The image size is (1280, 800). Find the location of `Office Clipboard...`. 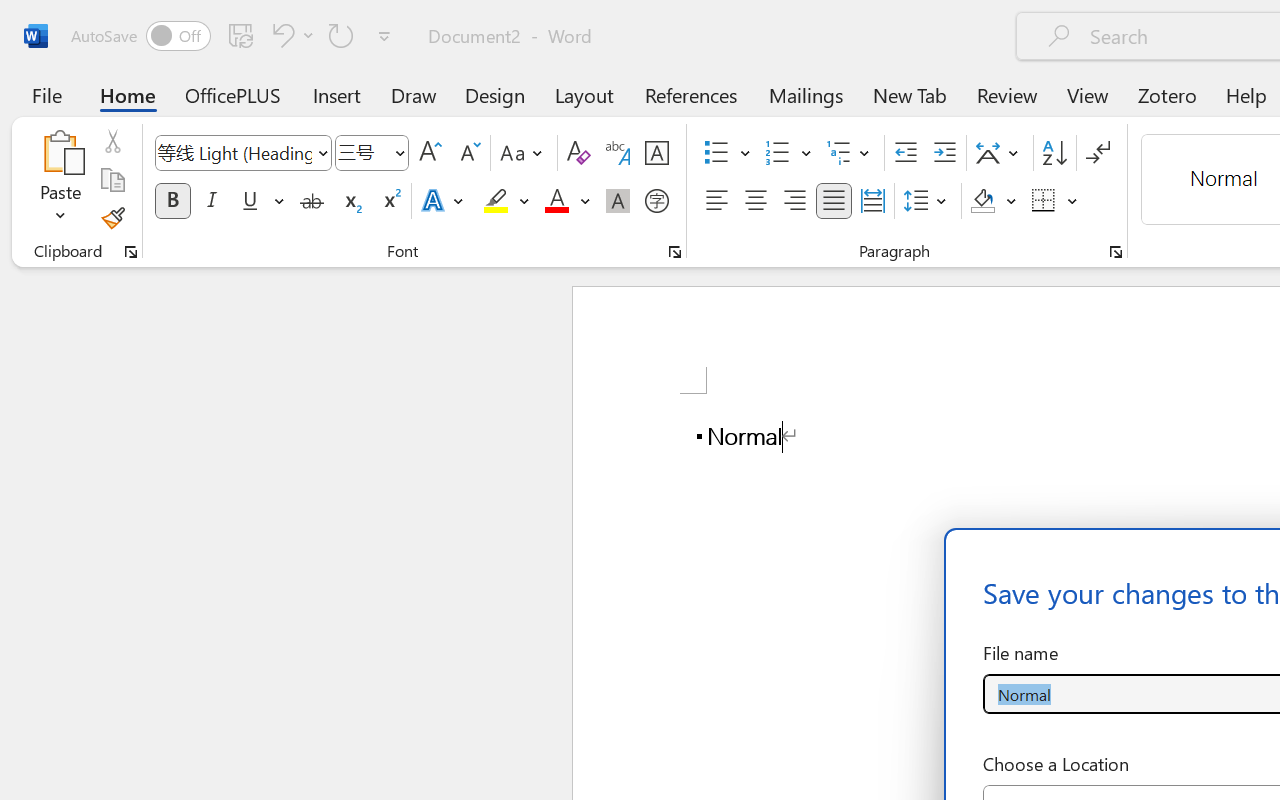

Office Clipboard... is located at coordinates (131, 252).